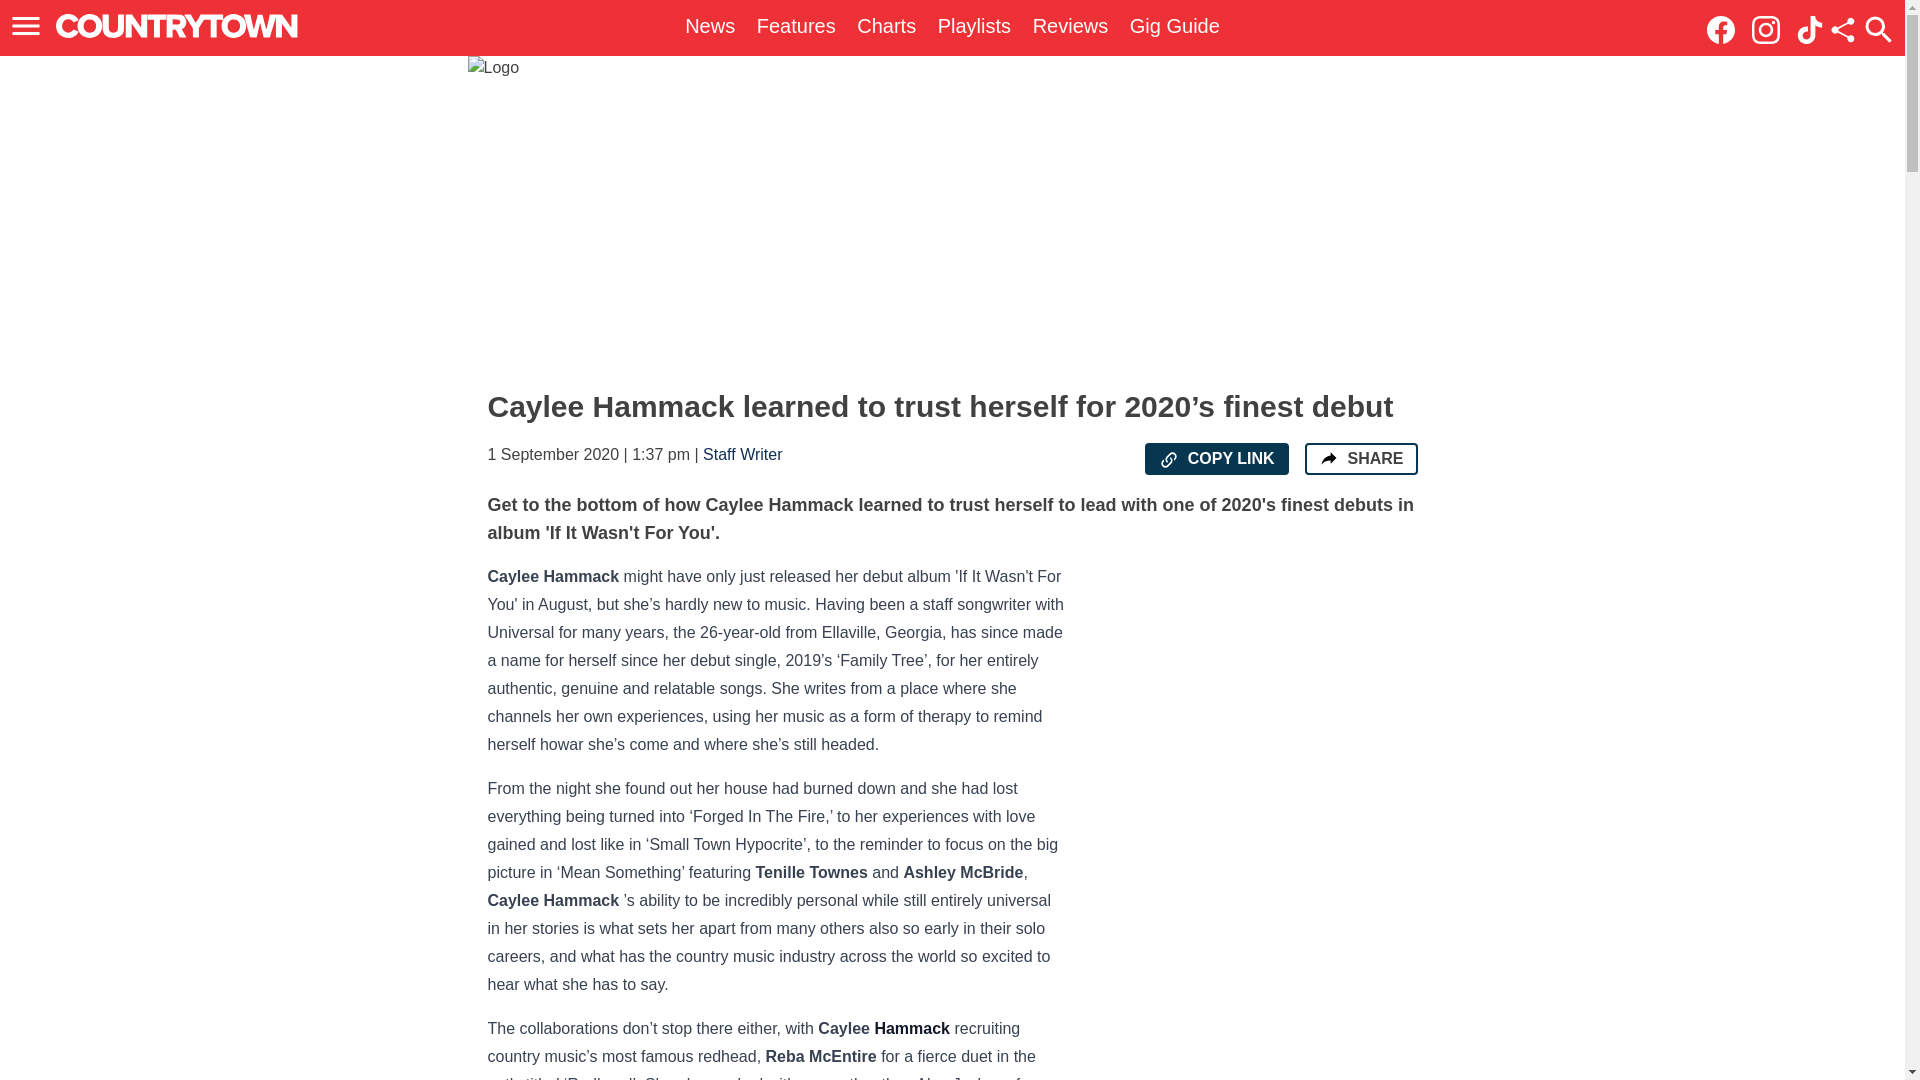 The height and width of the screenshot is (1080, 1920). What do you see at coordinates (26, 26) in the screenshot?
I see `Open the main menu` at bounding box center [26, 26].